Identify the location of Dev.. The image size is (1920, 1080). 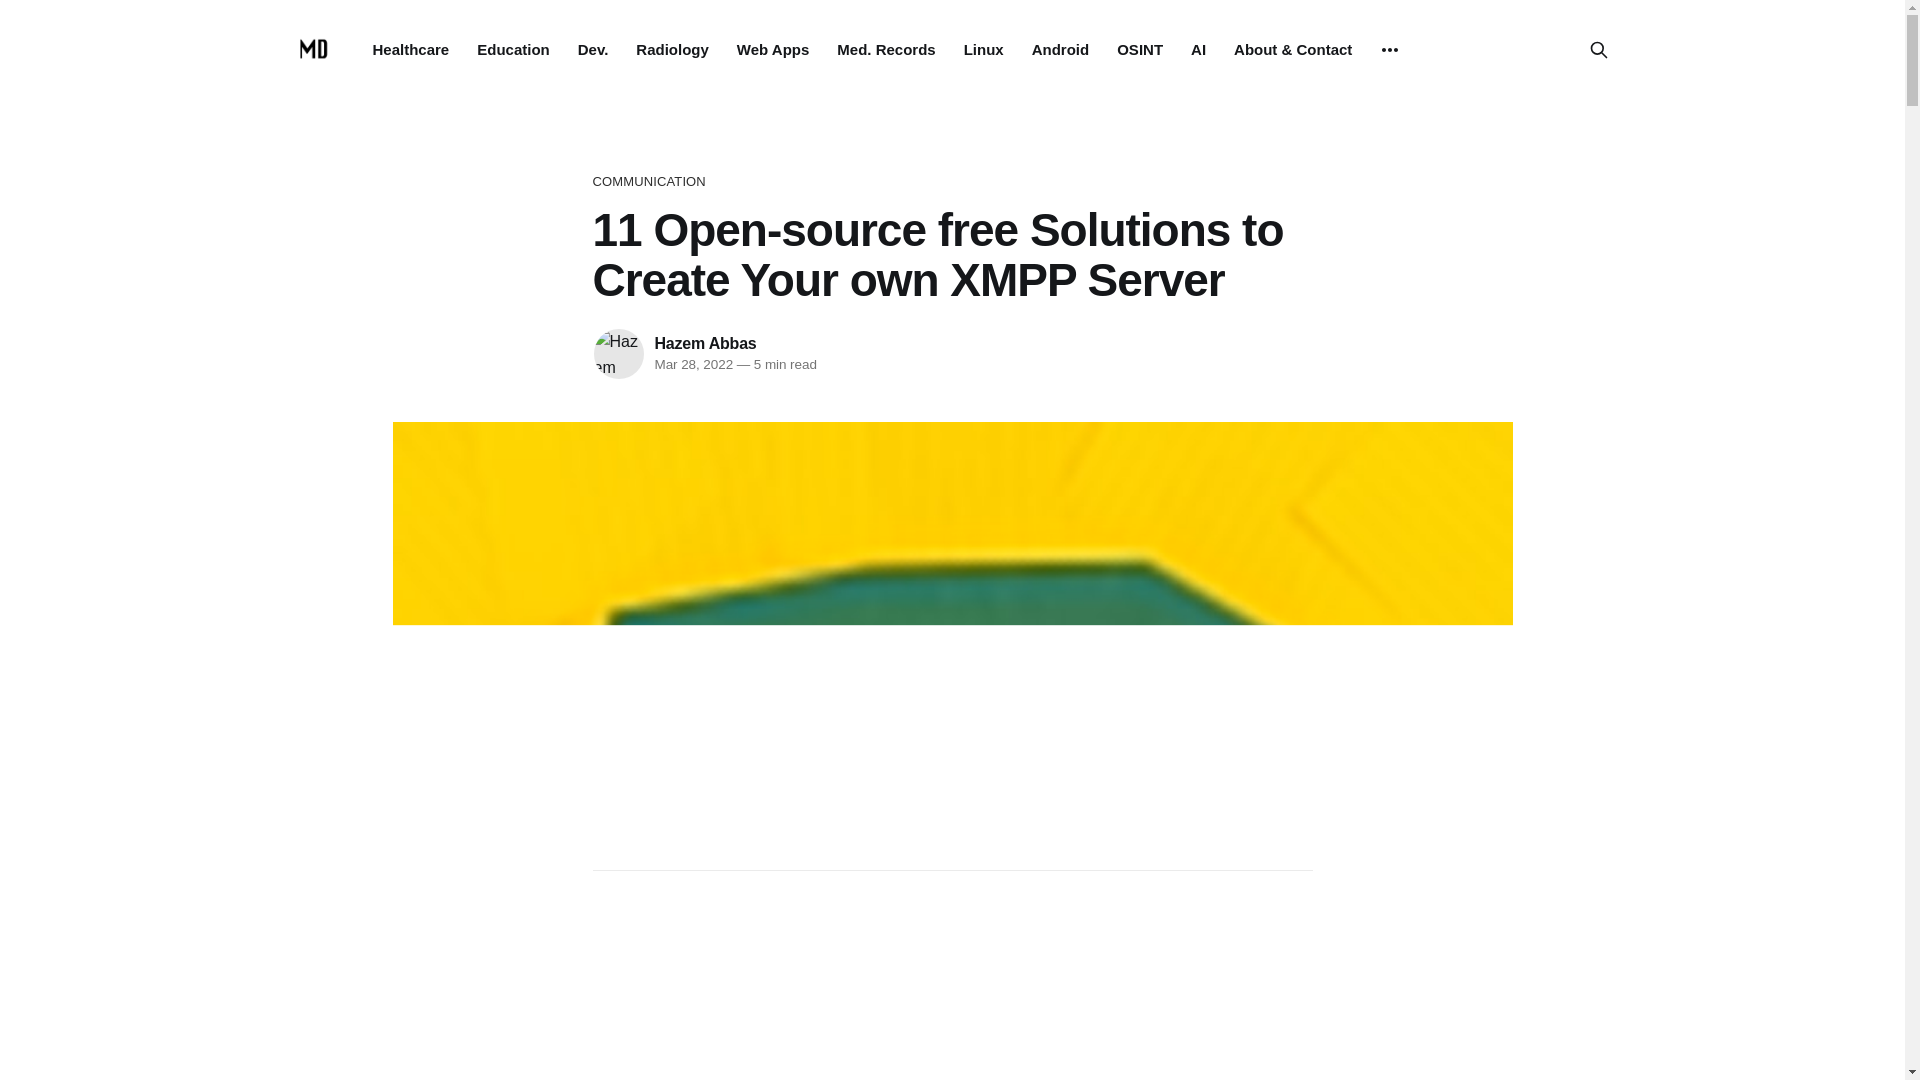
(592, 50).